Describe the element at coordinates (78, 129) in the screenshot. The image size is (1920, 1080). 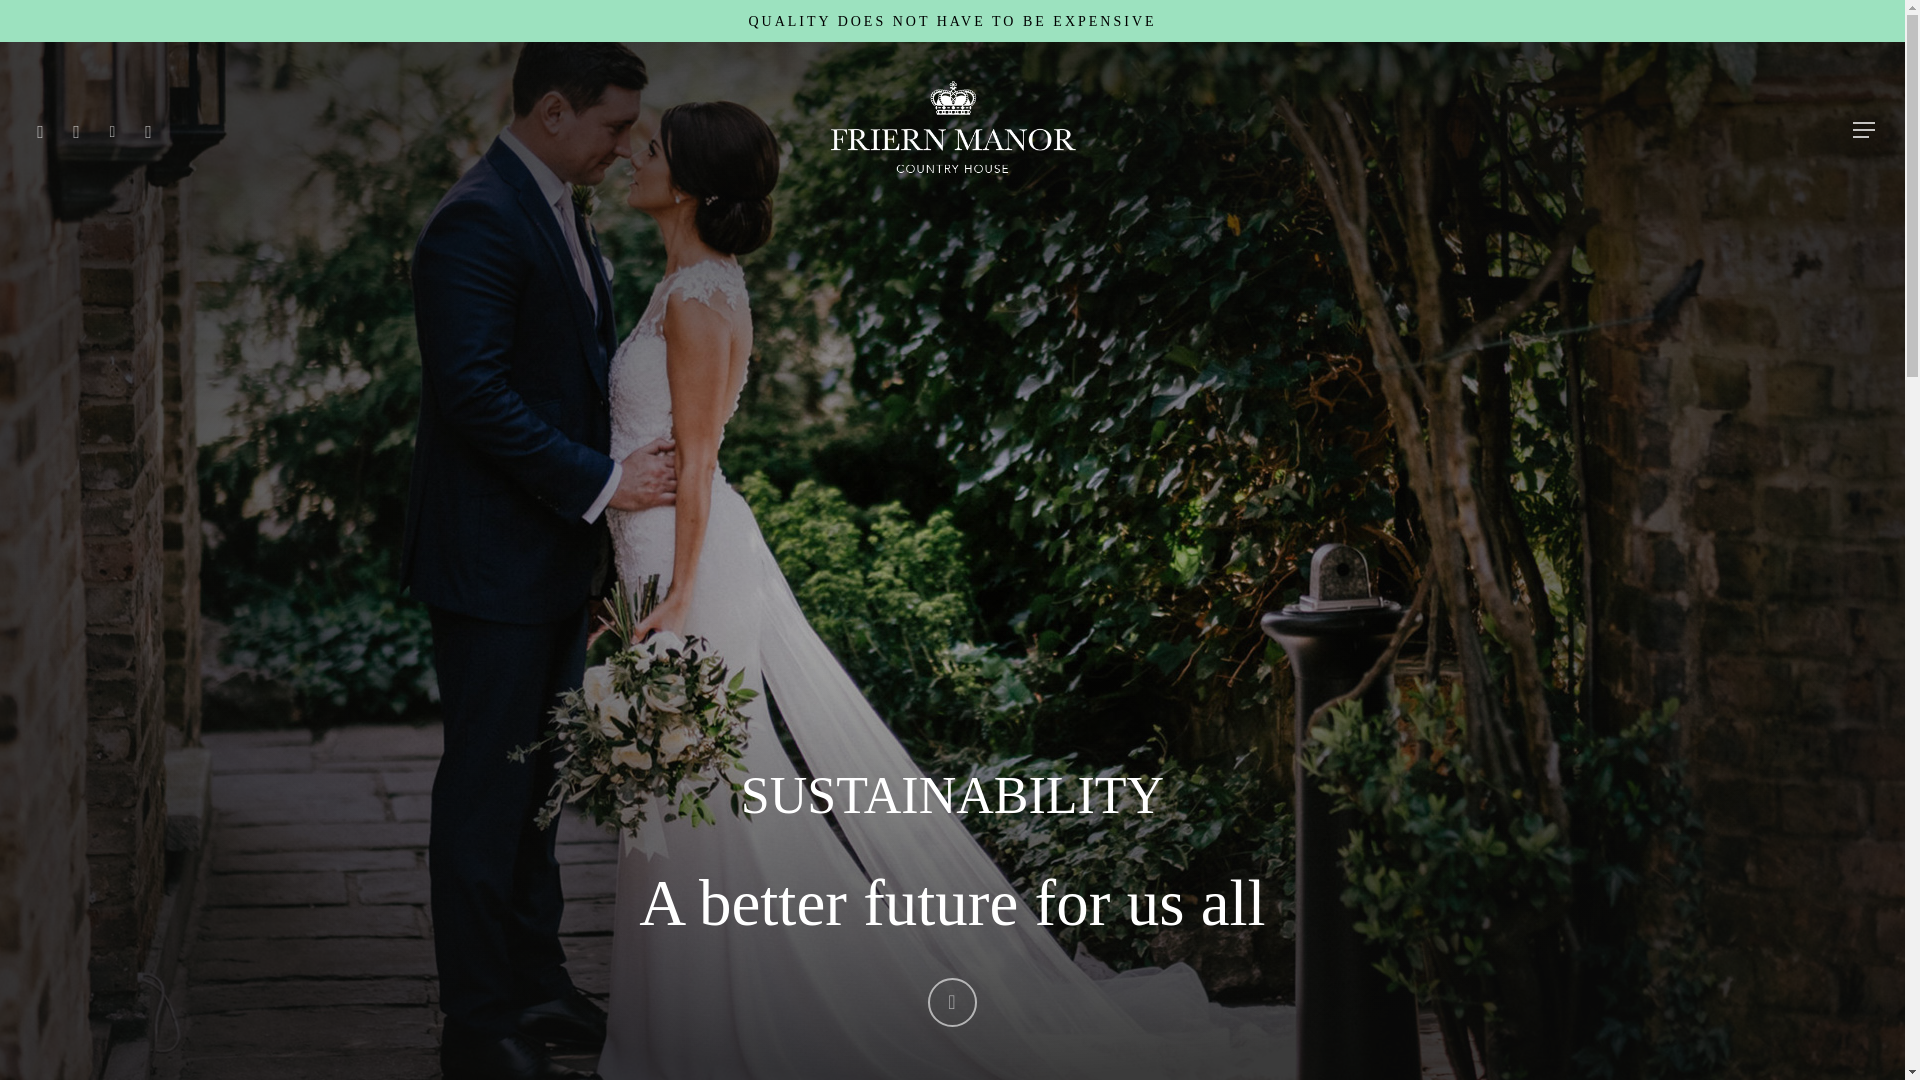
I see `INSTAGRAM` at that location.